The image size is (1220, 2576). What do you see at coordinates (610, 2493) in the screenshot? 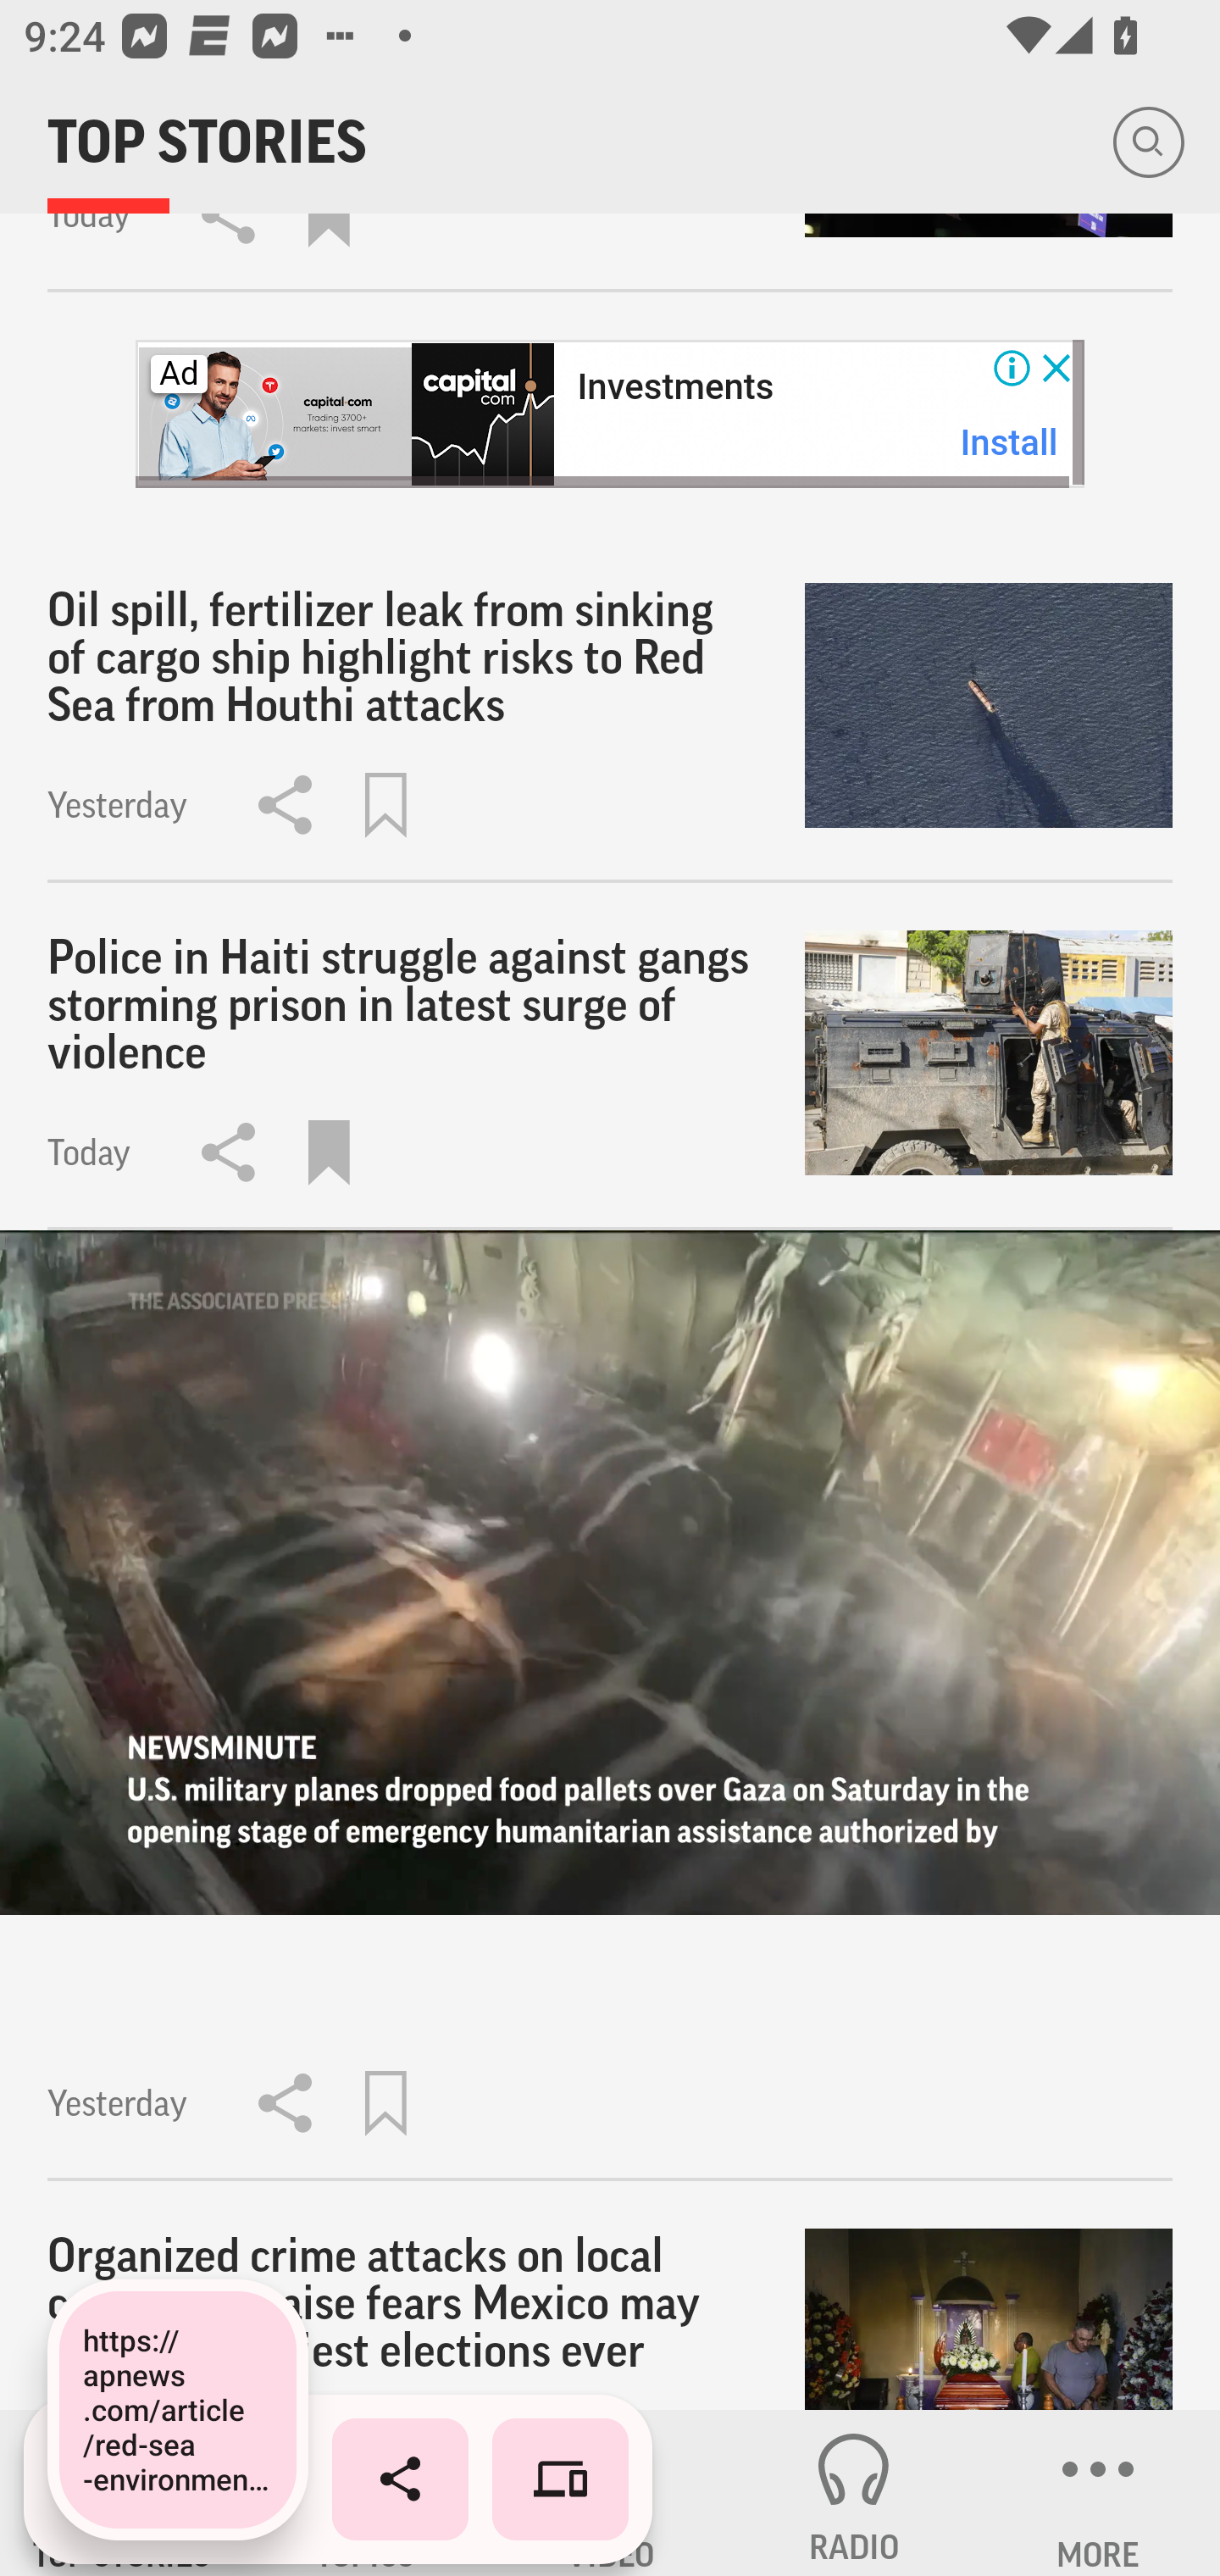
I see `VIDEO` at bounding box center [610, 2493].